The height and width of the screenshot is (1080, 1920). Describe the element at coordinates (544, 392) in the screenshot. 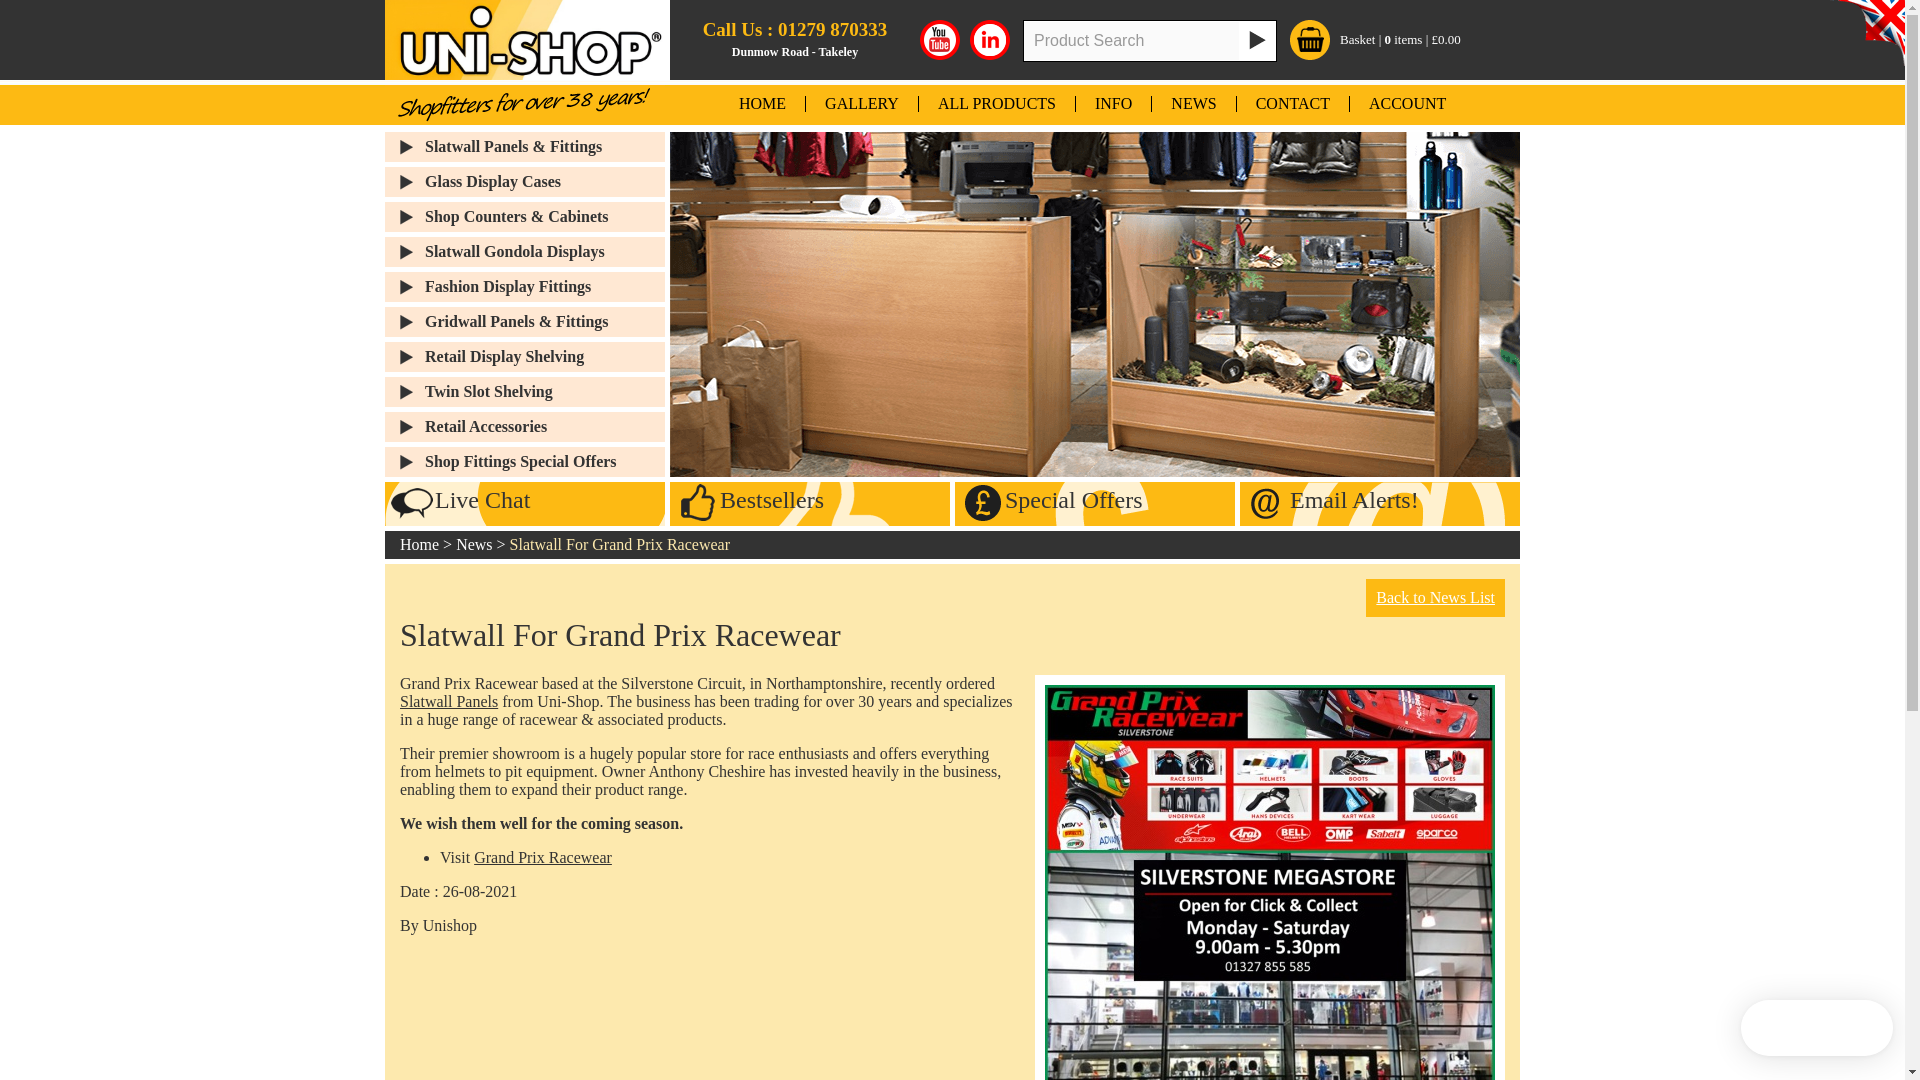

I see `Twin Slot Shelving` at that location.